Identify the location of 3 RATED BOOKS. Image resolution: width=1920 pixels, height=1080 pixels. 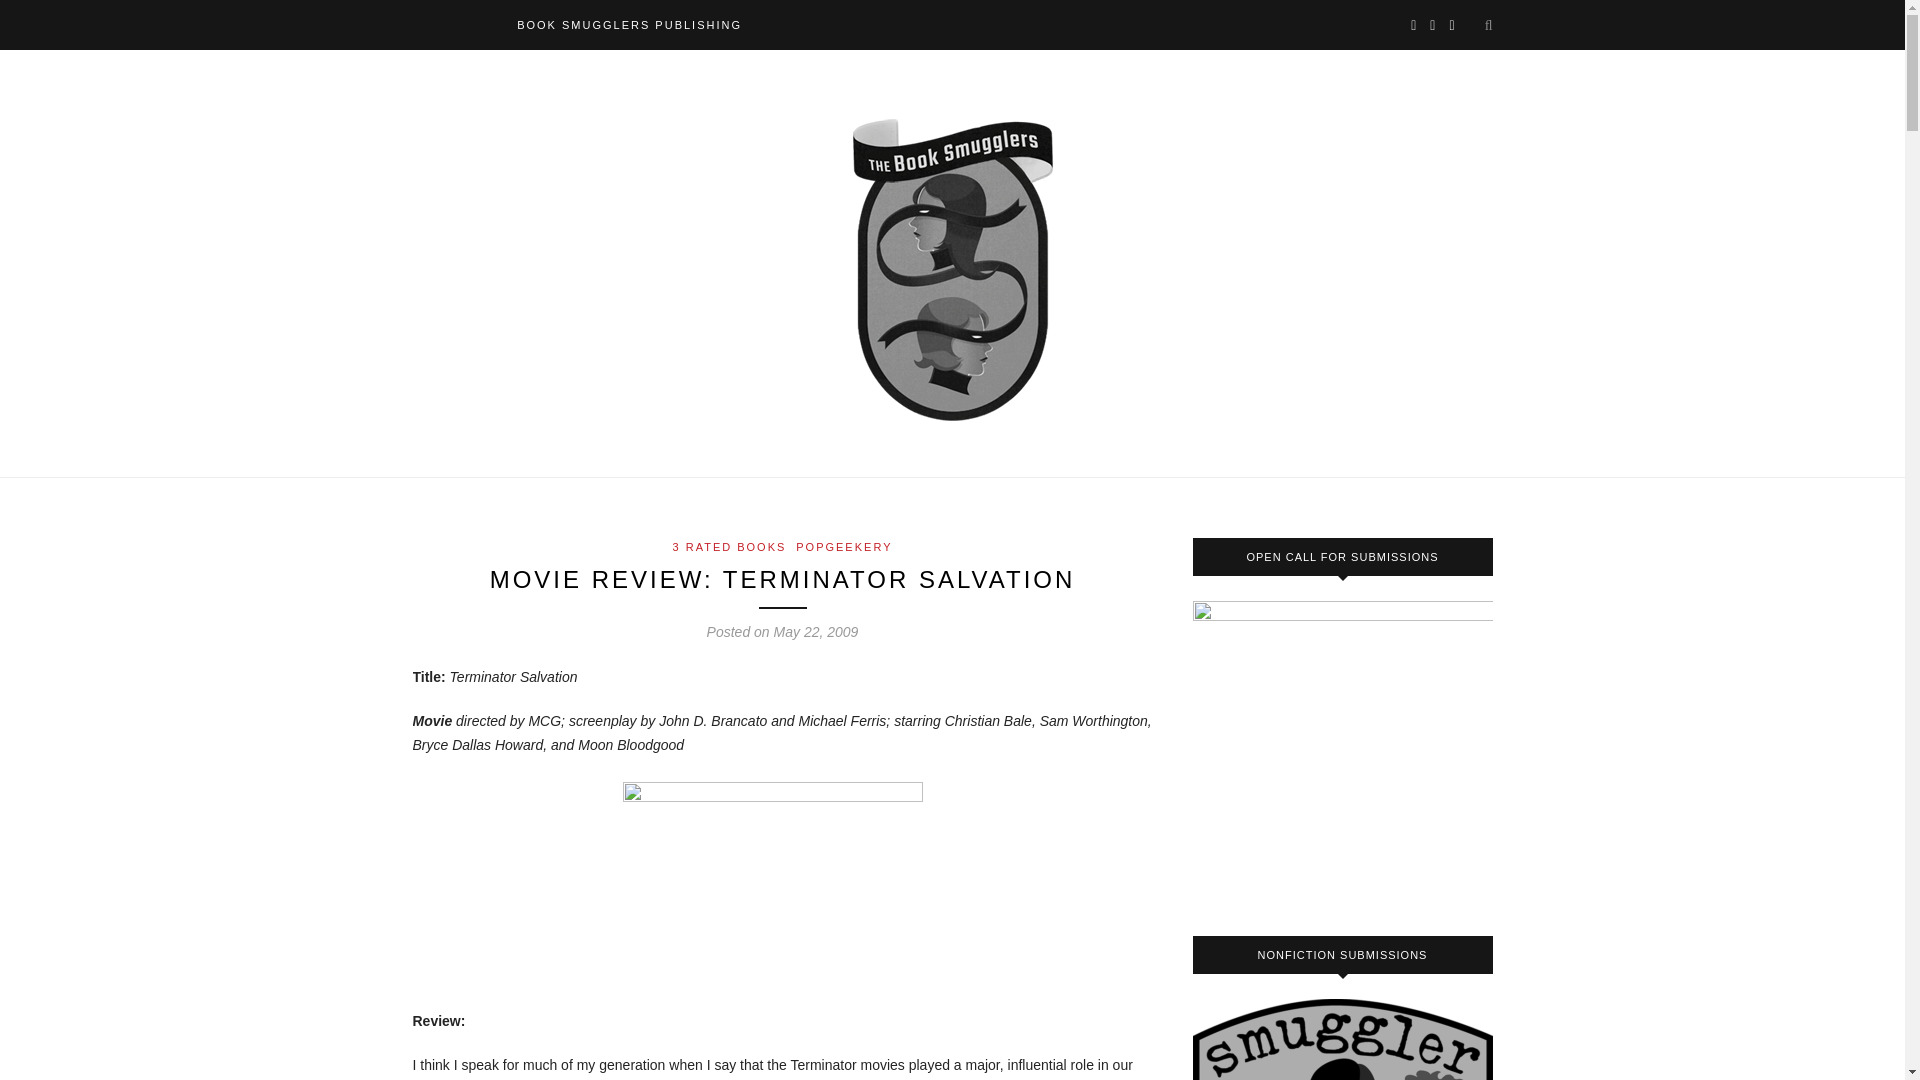
(730, 546).